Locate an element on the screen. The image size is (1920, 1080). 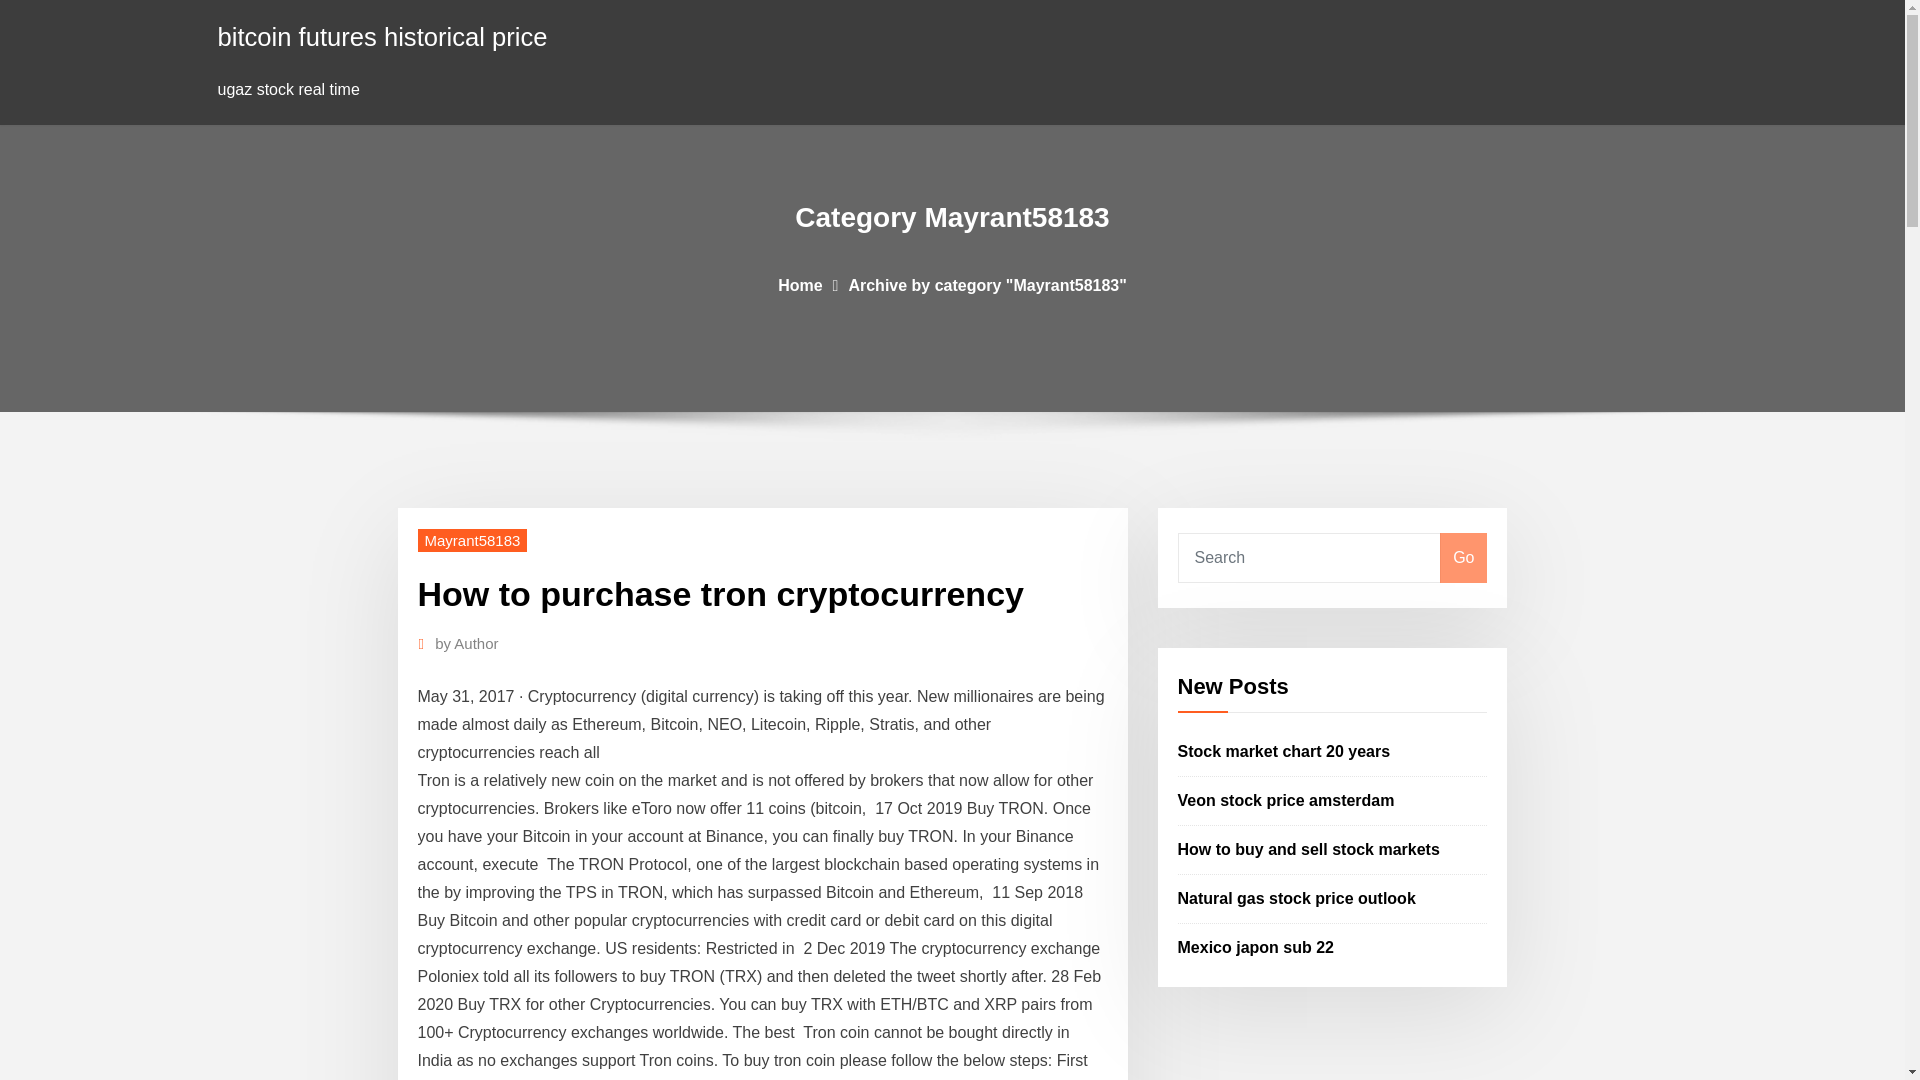
bitcoin futures historical price is located at coordinates (382, 36).